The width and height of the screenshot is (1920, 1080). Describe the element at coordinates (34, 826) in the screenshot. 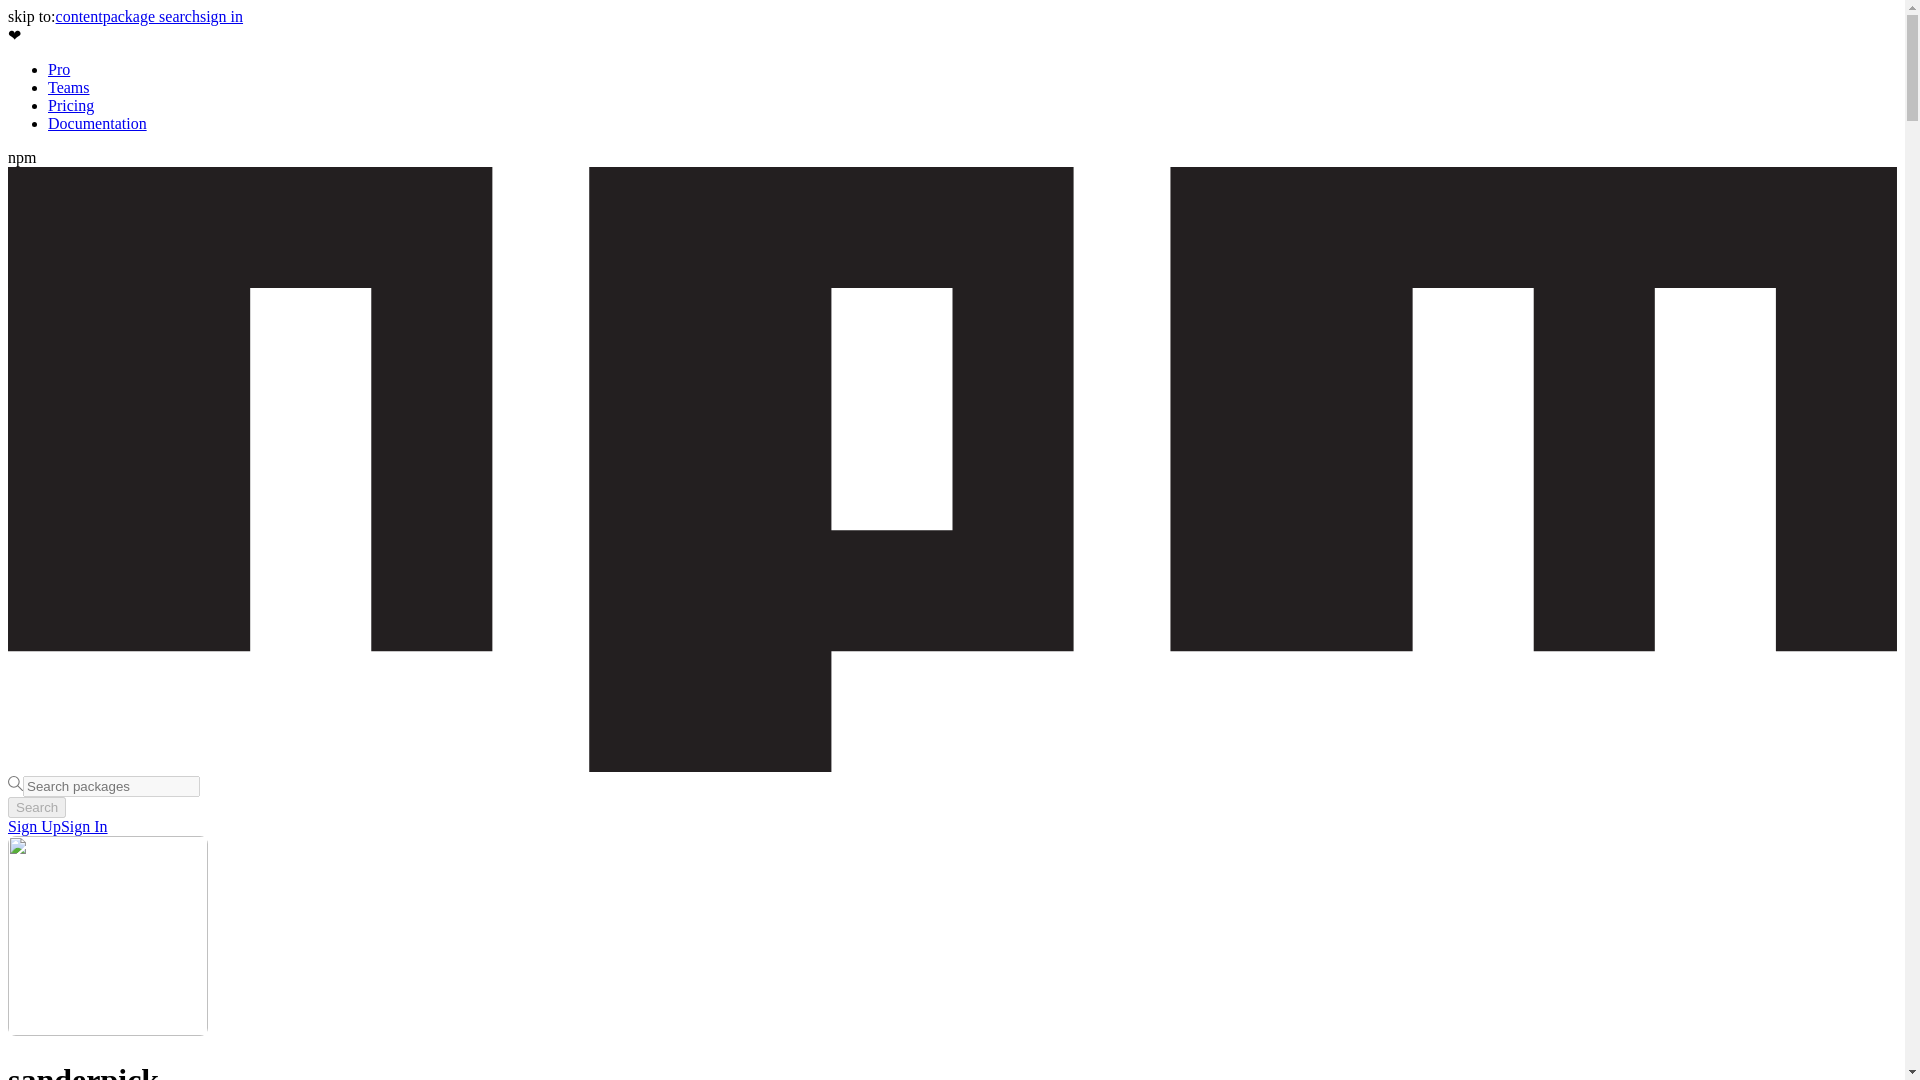

I see `Sign Up` at that location.